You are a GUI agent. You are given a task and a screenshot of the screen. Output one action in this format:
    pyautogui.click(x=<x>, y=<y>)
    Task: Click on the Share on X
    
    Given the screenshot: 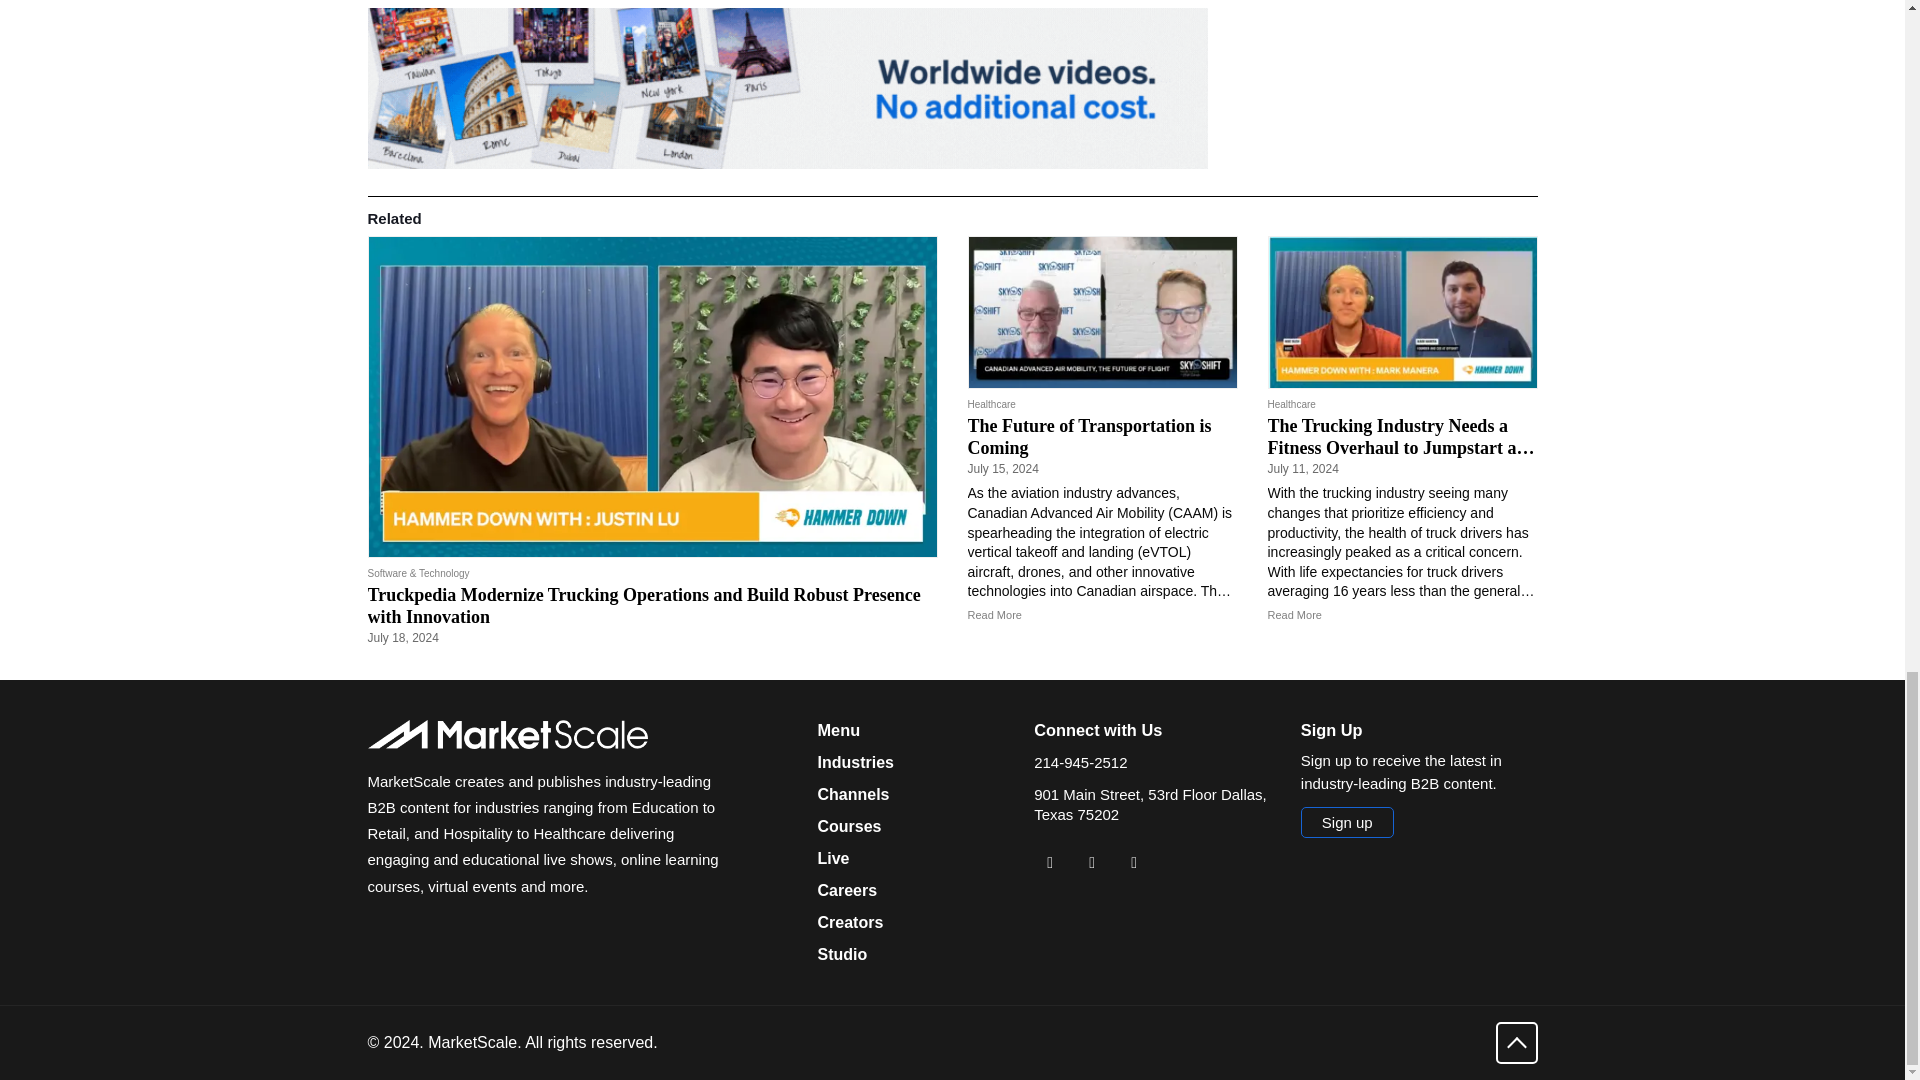 What is the action you would take?
    pyautogui.click(x=1091, y=862)
    